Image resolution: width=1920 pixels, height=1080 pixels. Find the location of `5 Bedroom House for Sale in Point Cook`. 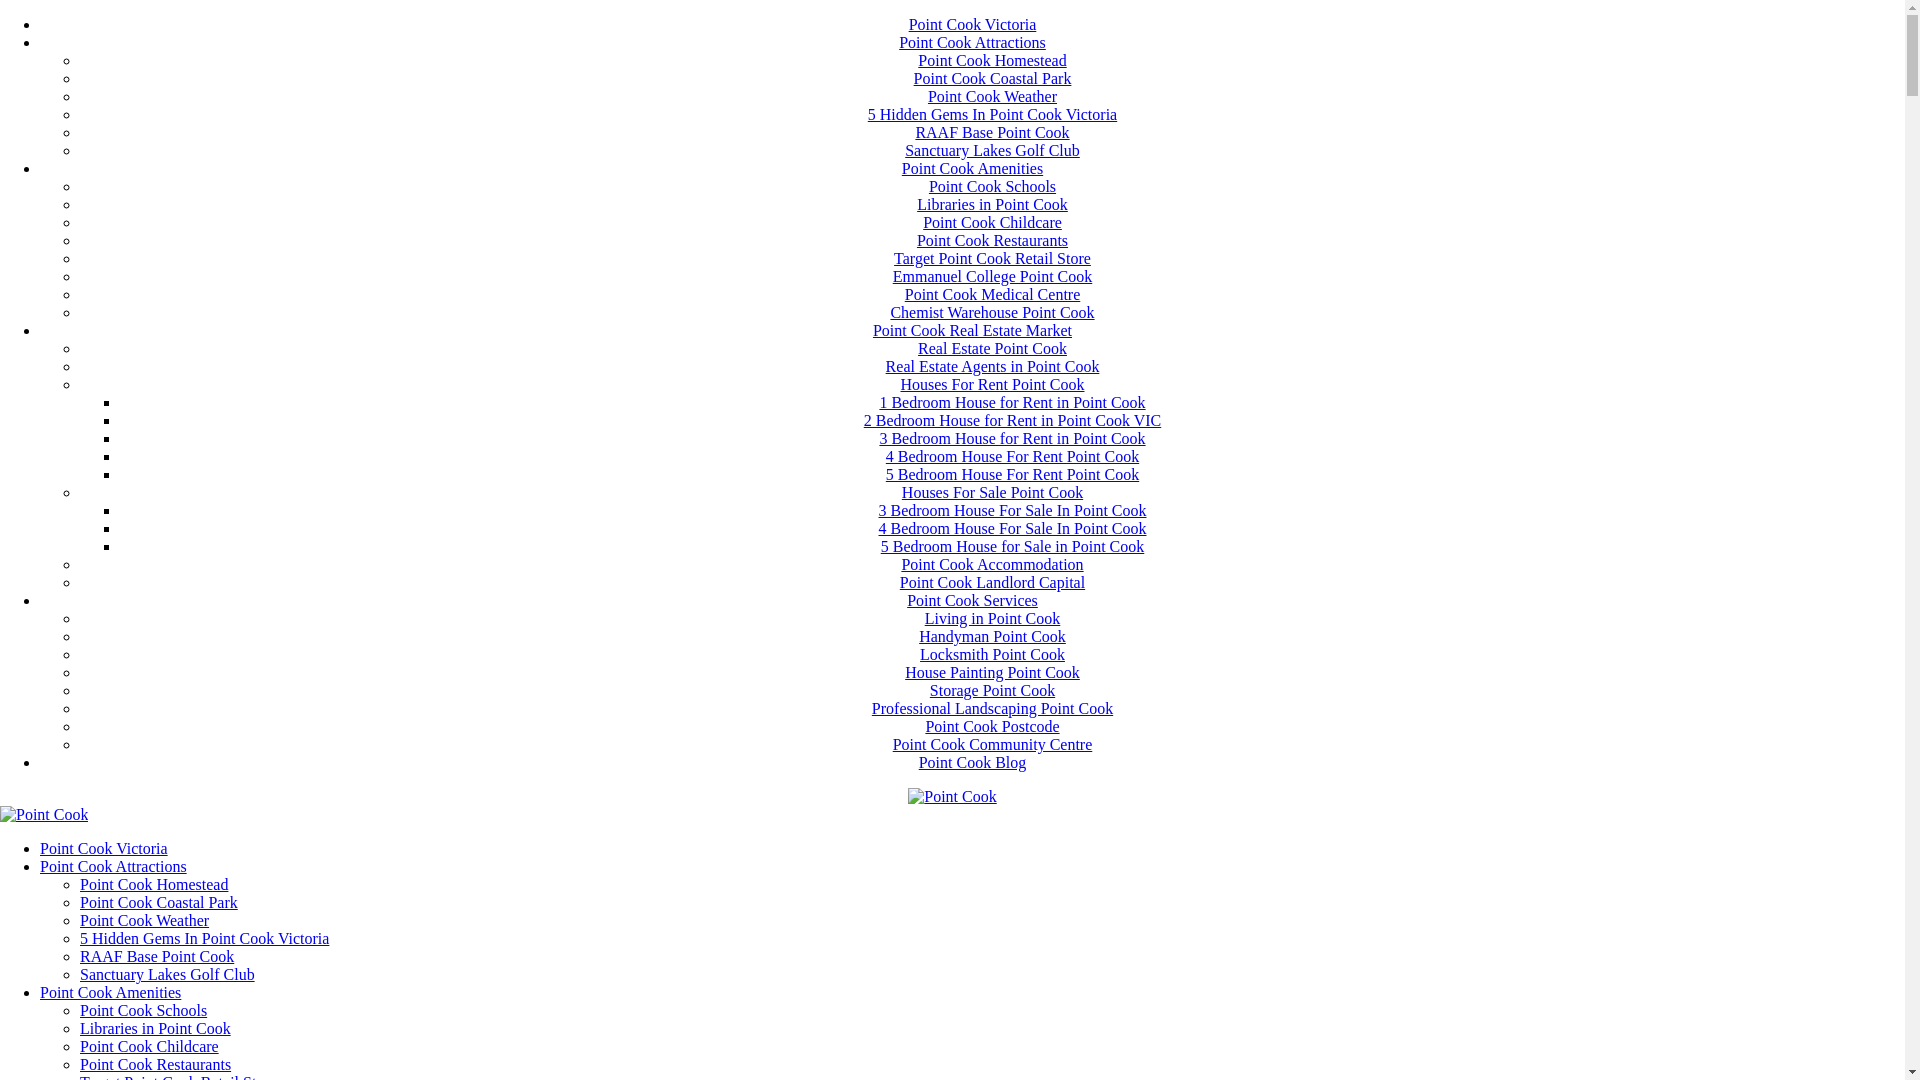

5 Bedroom House for Sale in Point Cook is located at coordinates (1013, 546).